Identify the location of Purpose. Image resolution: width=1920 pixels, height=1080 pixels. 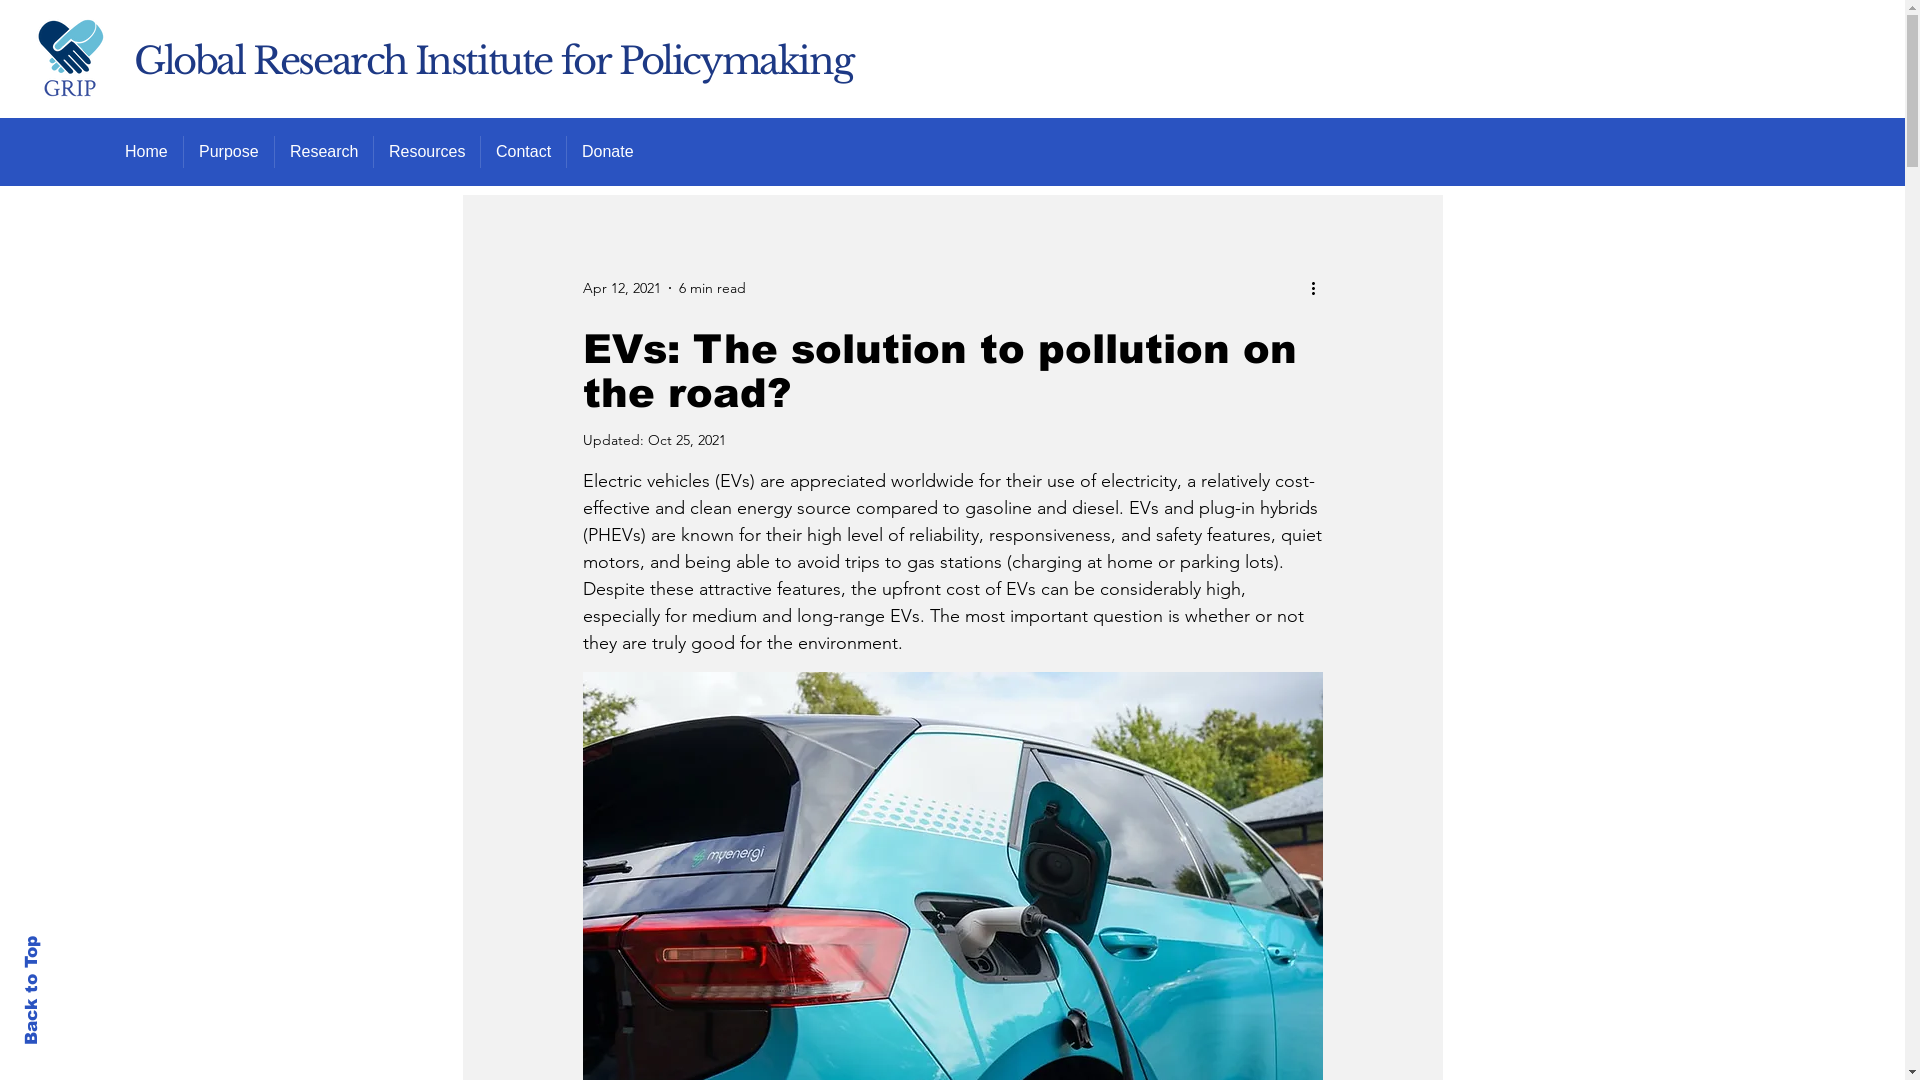
(228, 152).